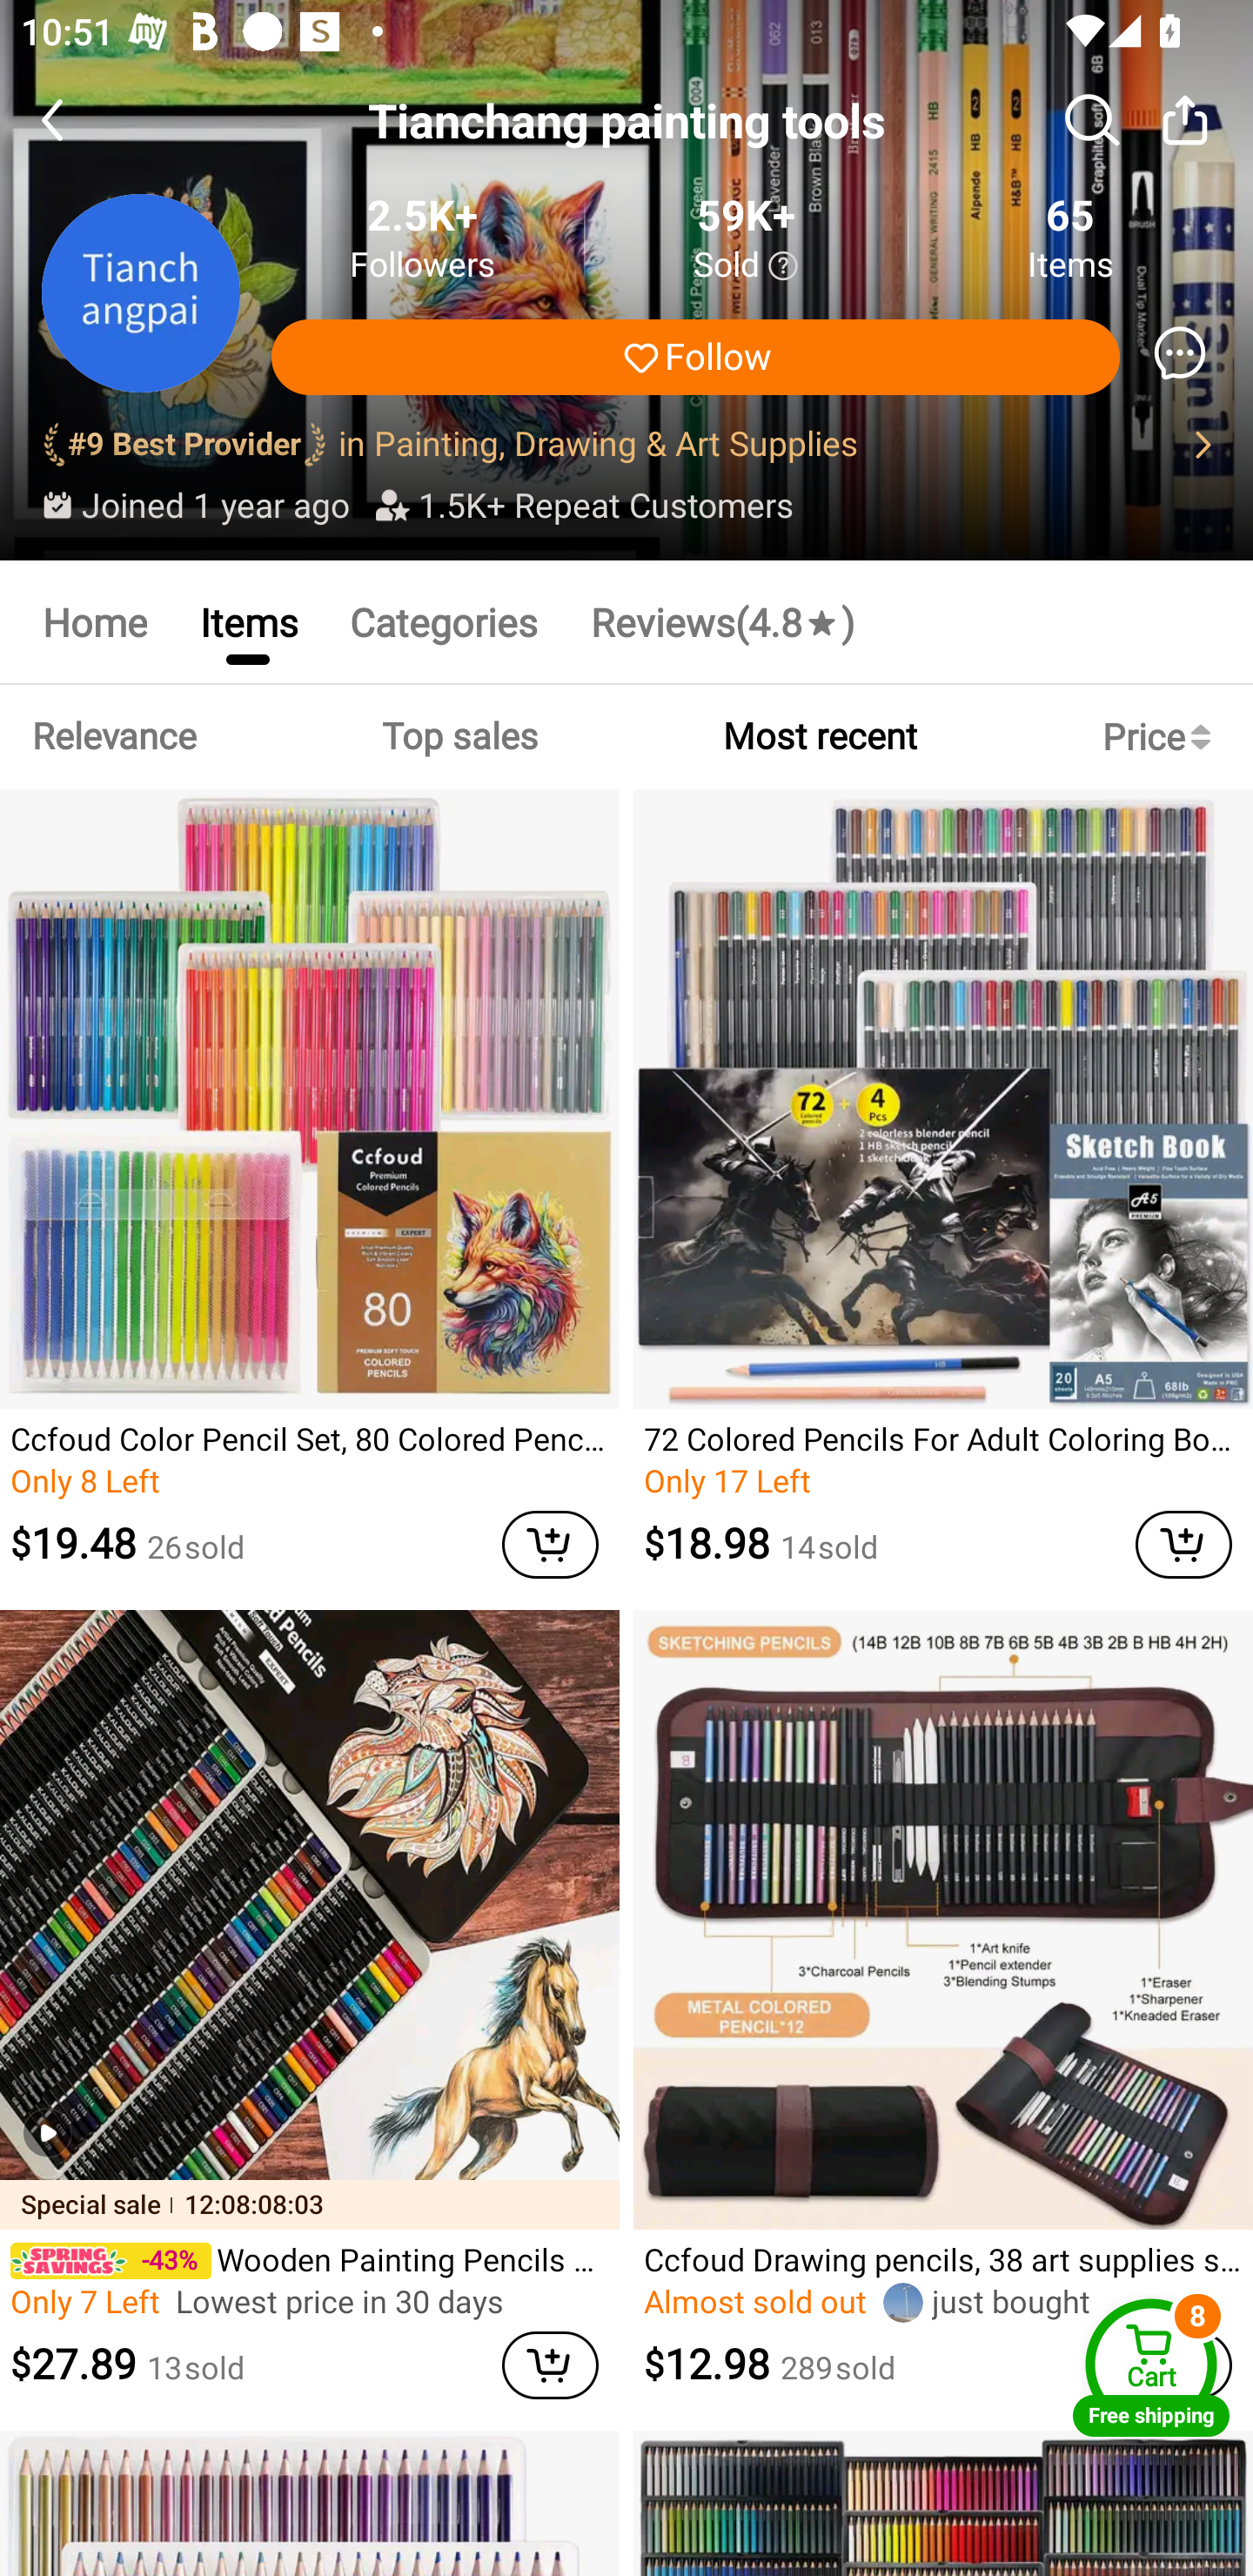 The width and height of the screenshot is (1253, 2576). I want to click on Price, so click(1163, 736).